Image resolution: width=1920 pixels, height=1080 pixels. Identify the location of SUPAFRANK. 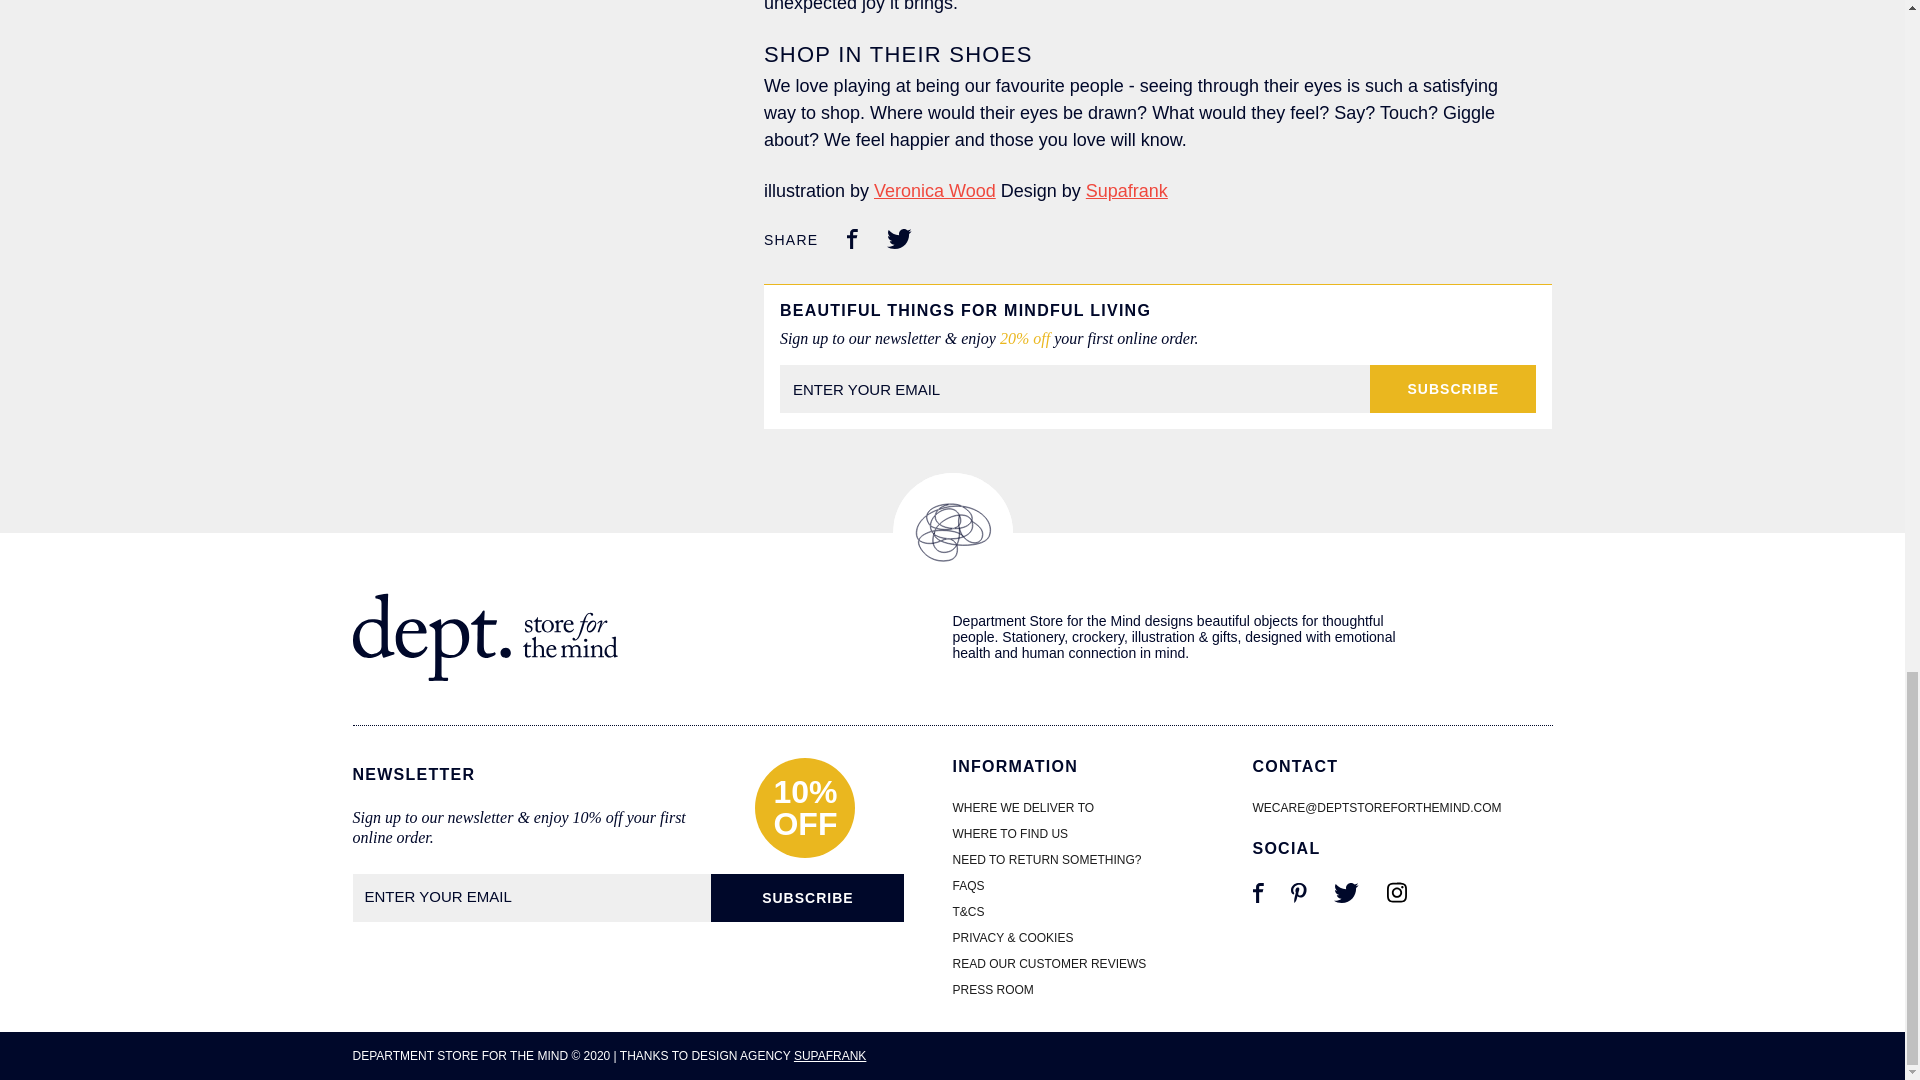
(830, 1055).